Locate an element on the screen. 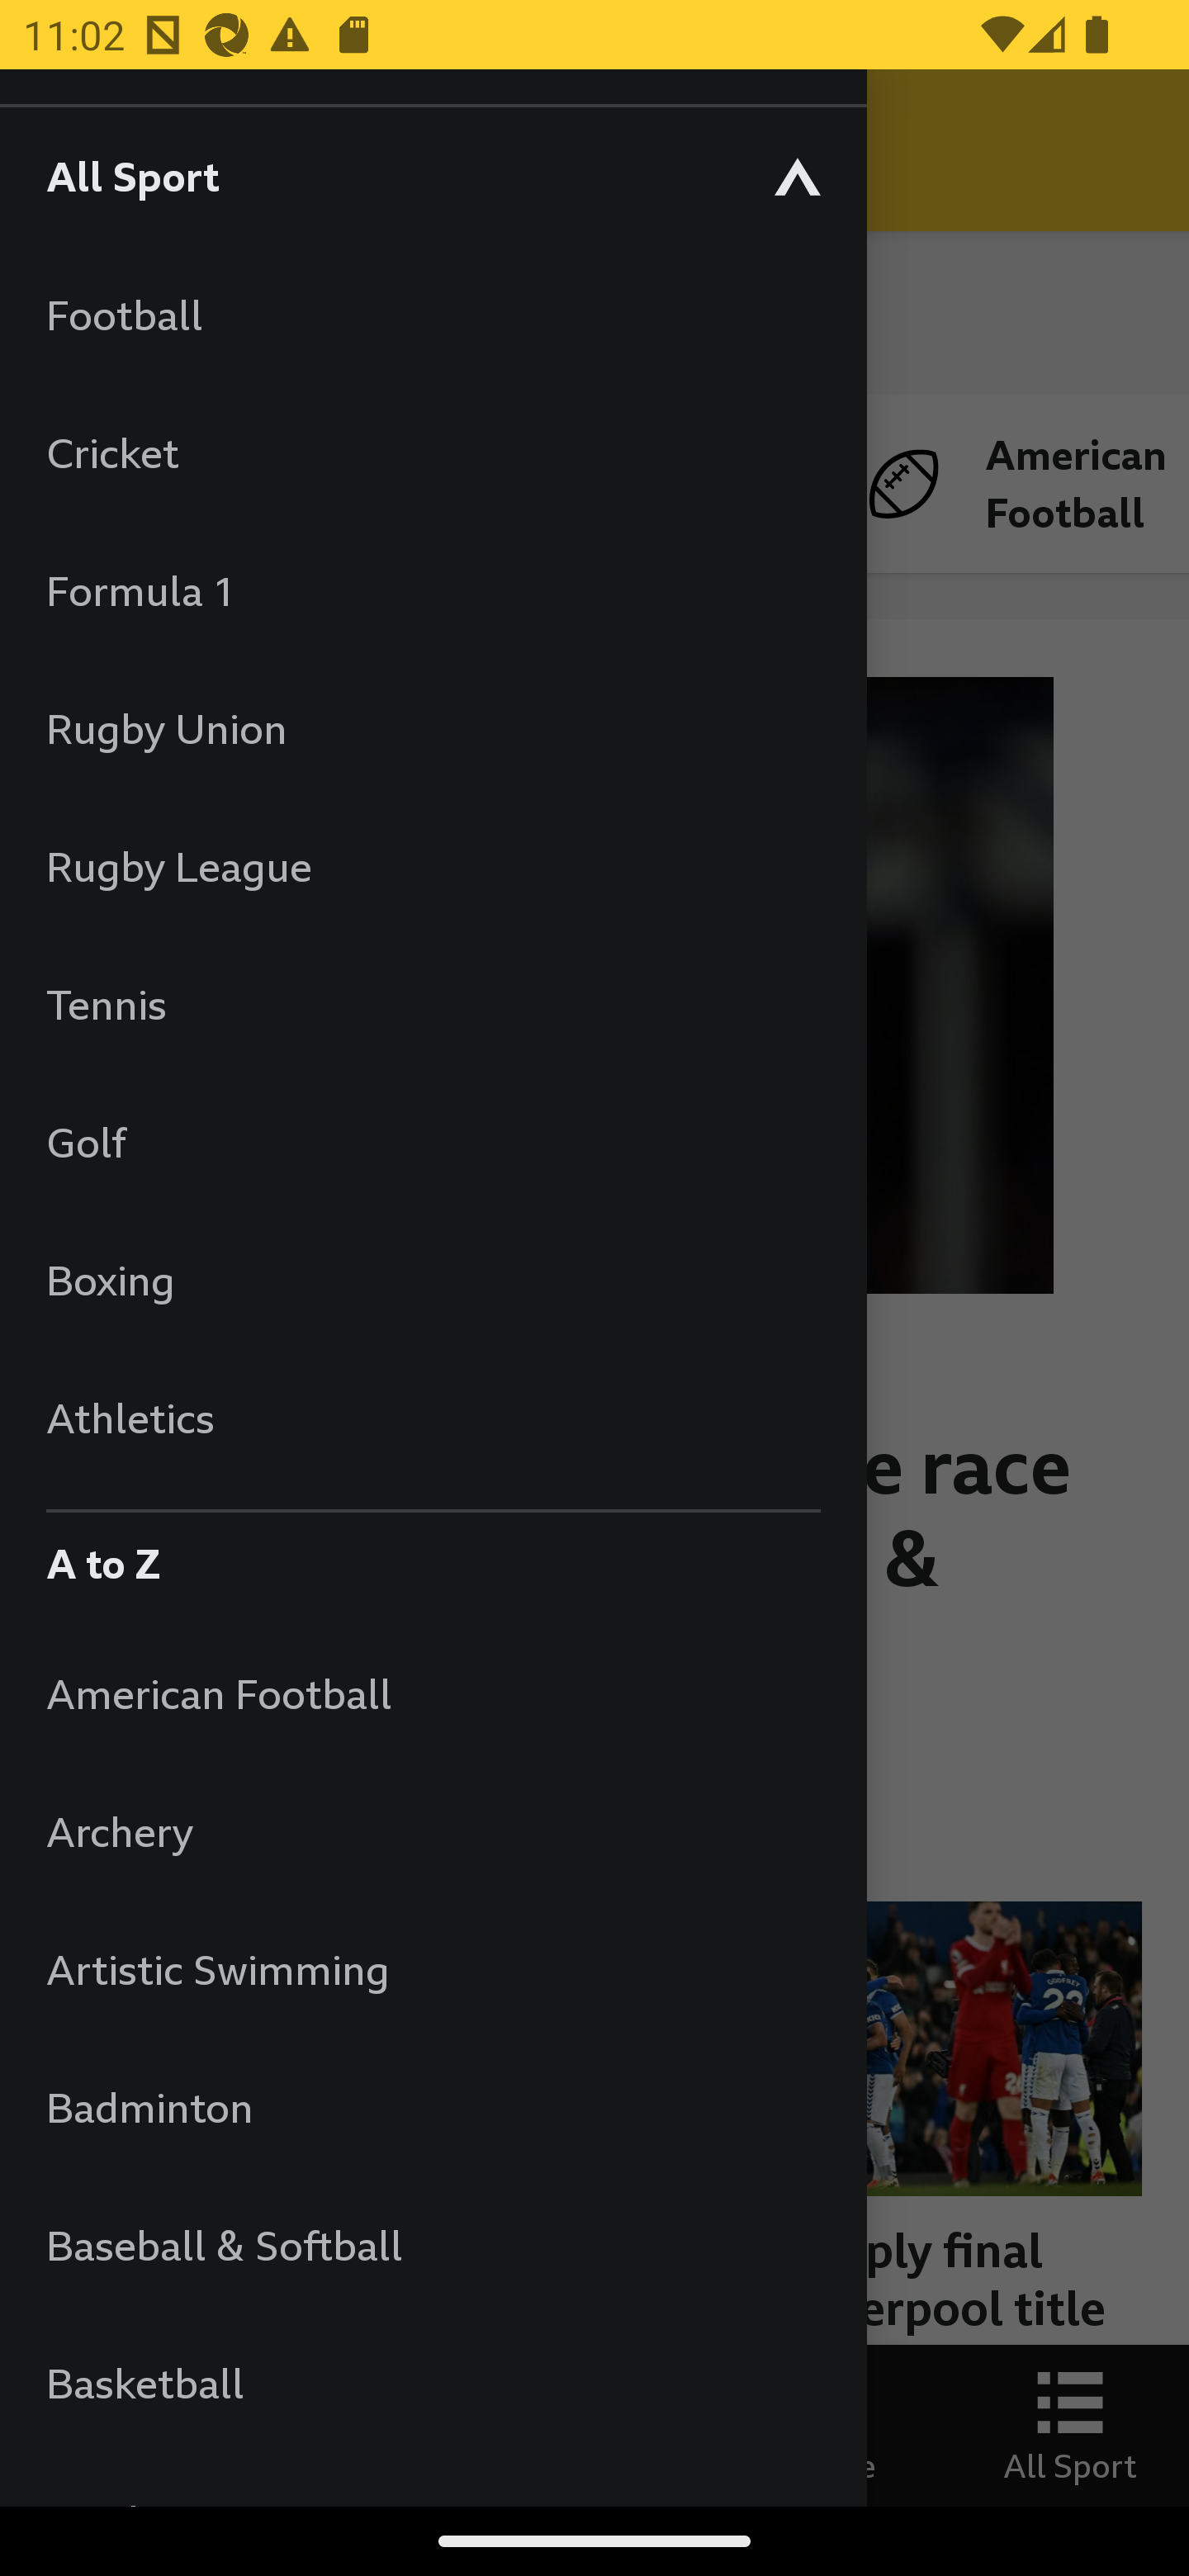  A to Z is located at coordinates (433, 1556).